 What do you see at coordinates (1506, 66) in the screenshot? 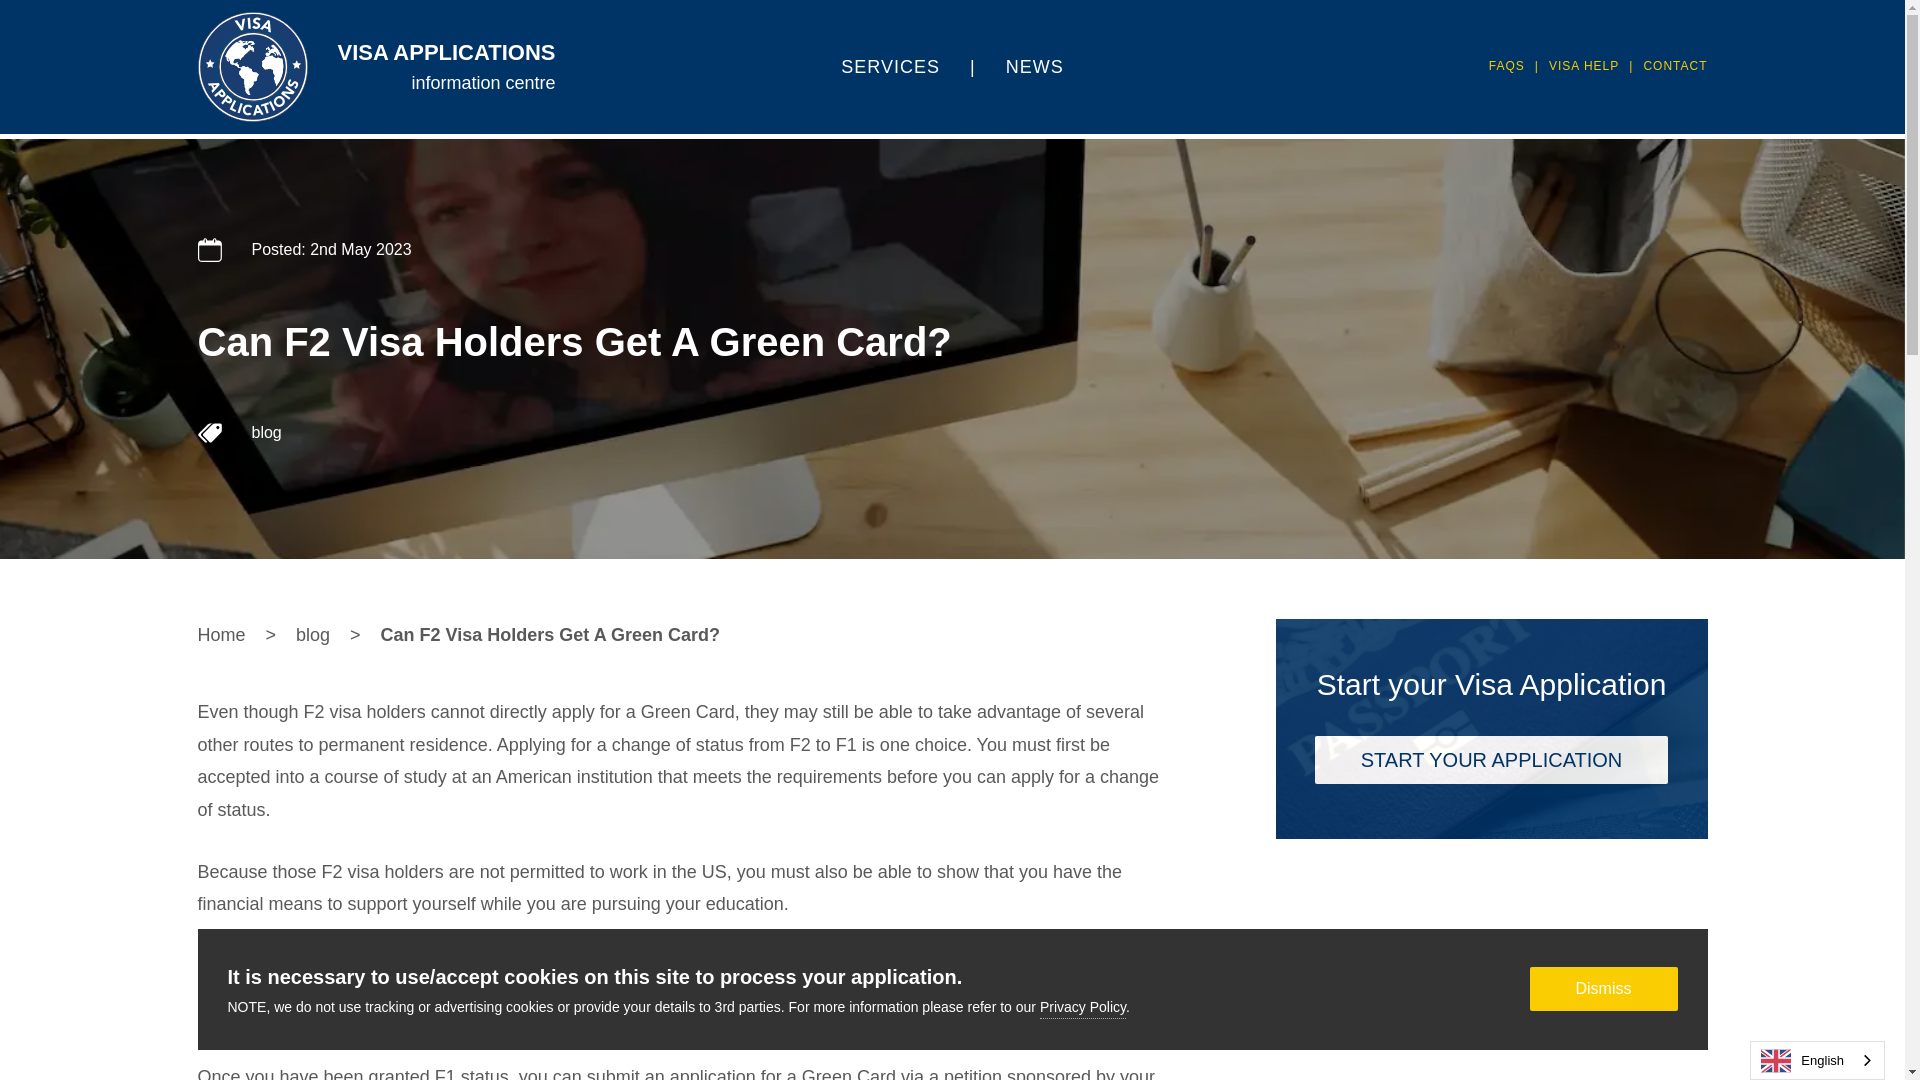
I see `FAQS` at bounding box center [1506, 66].